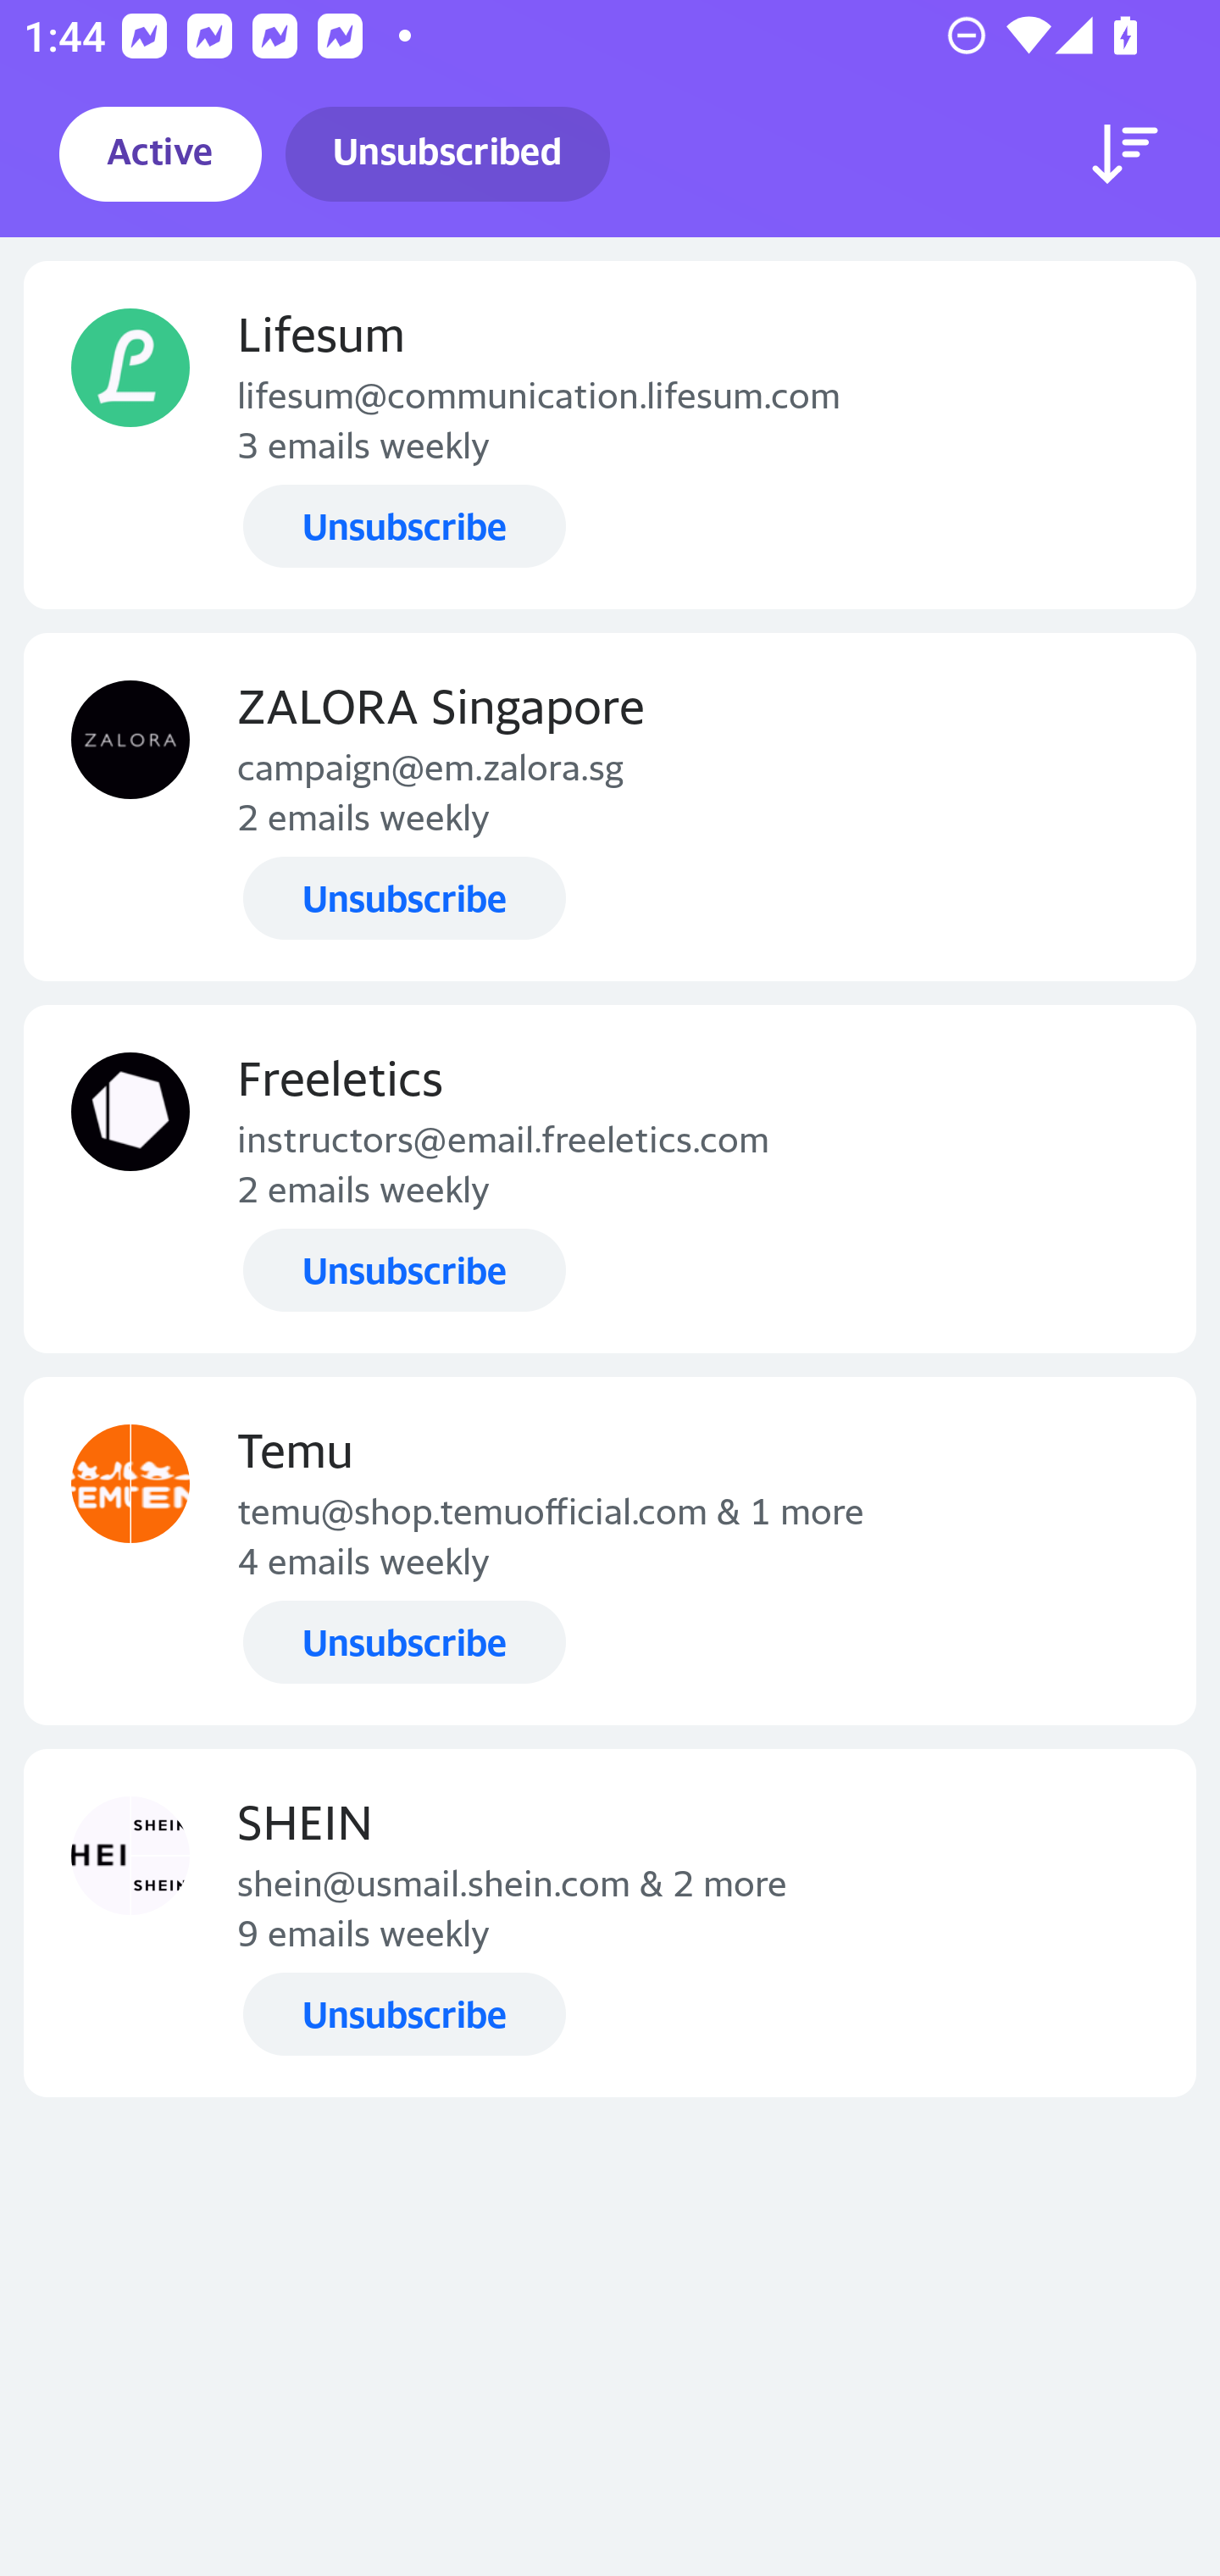 This screenshot has height=2576, width=1220. What do you see at coordinates (447, 154) in the screenshot?
I see `Unsubscribed` at bounding box center [447, 154].